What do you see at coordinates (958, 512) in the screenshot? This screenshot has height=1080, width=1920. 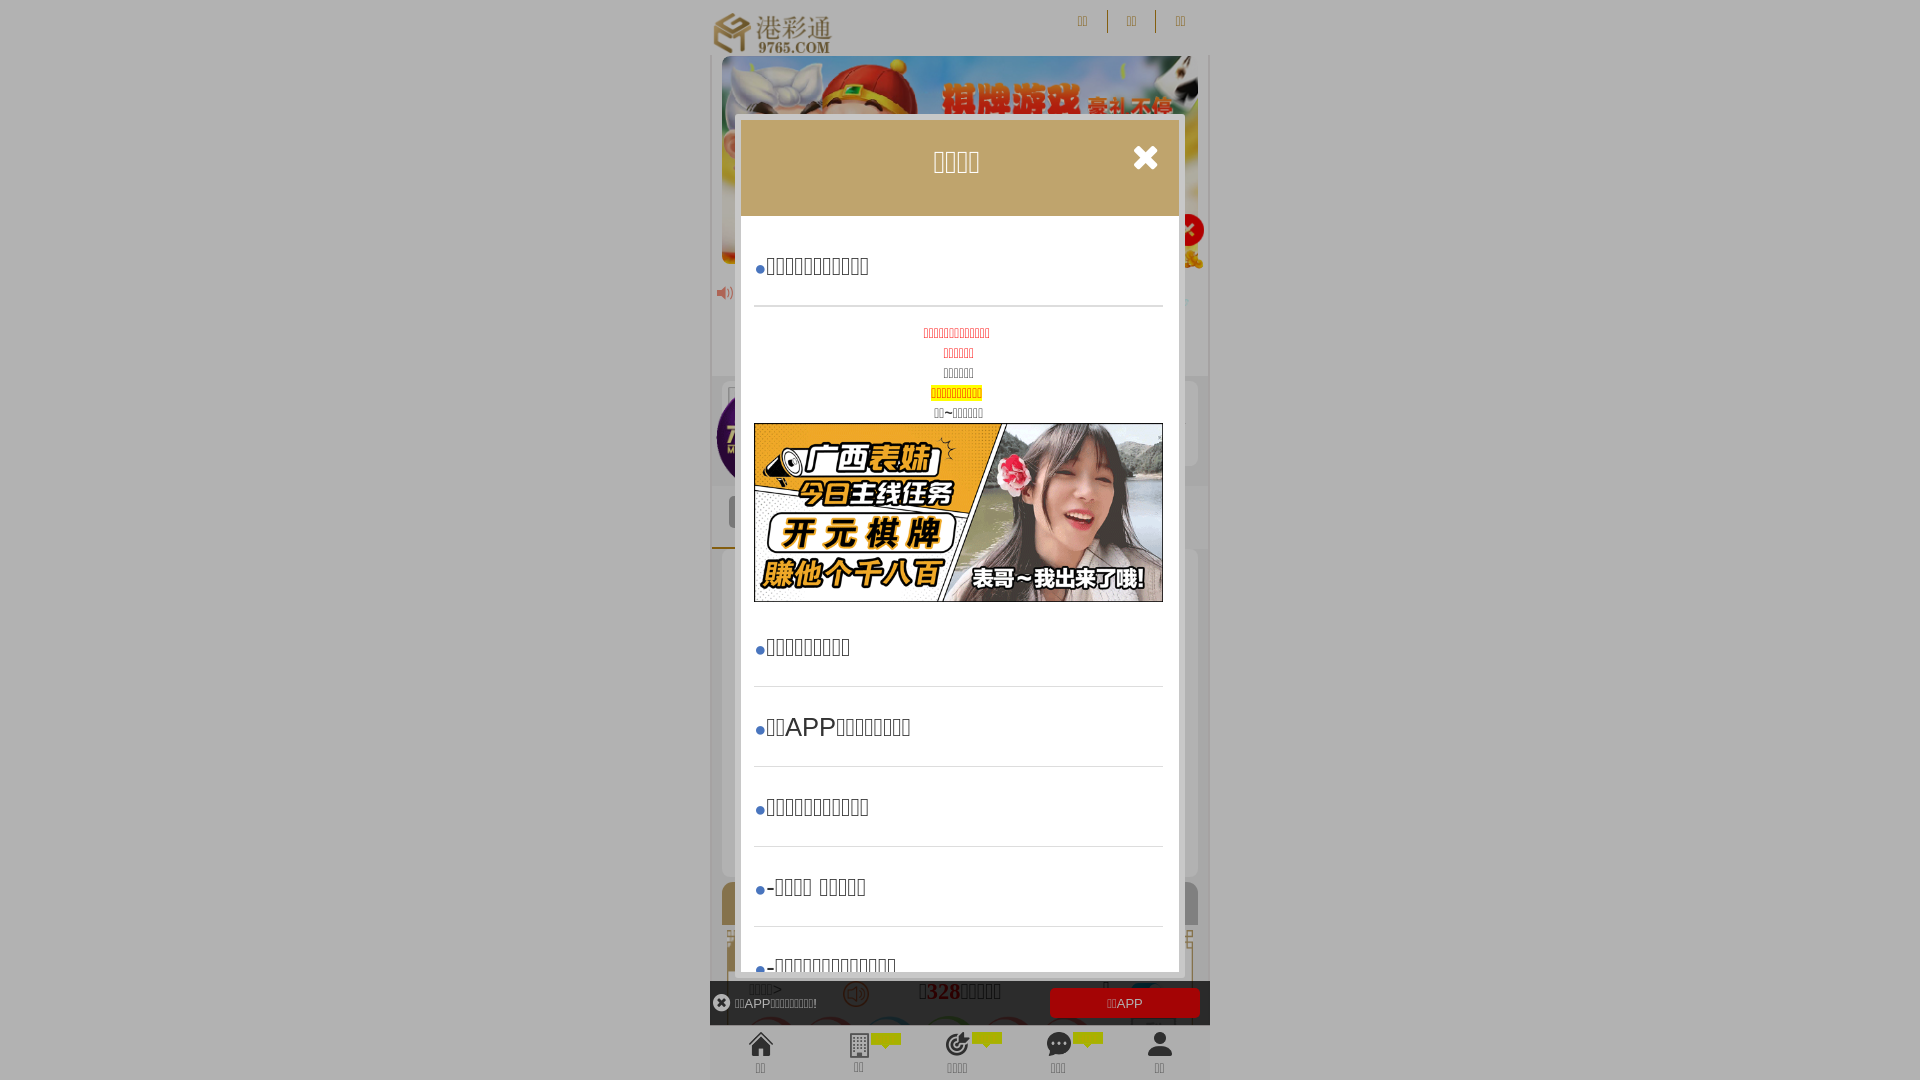 I see `1700228965207625.gif` at bounding box center [958, 512].